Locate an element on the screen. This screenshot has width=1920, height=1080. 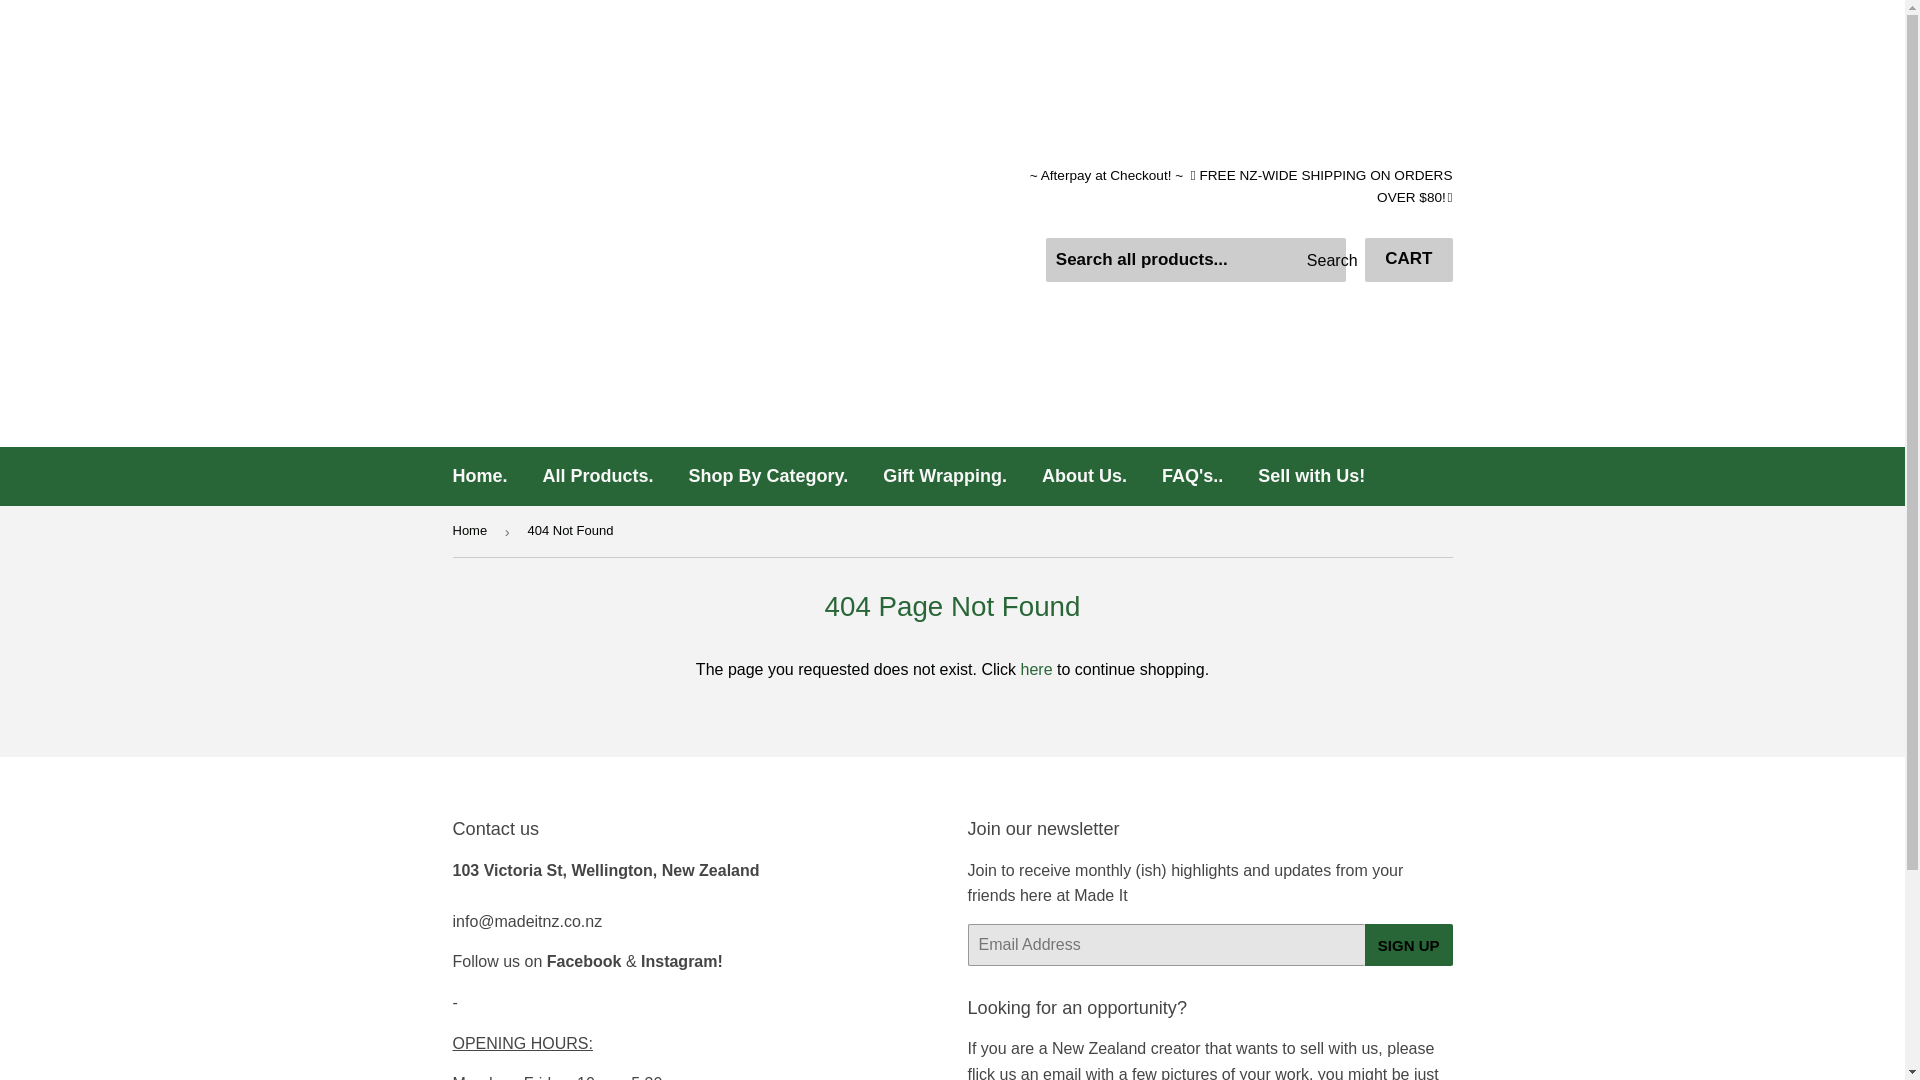
Instagram! is located at coordinates (682, 960).